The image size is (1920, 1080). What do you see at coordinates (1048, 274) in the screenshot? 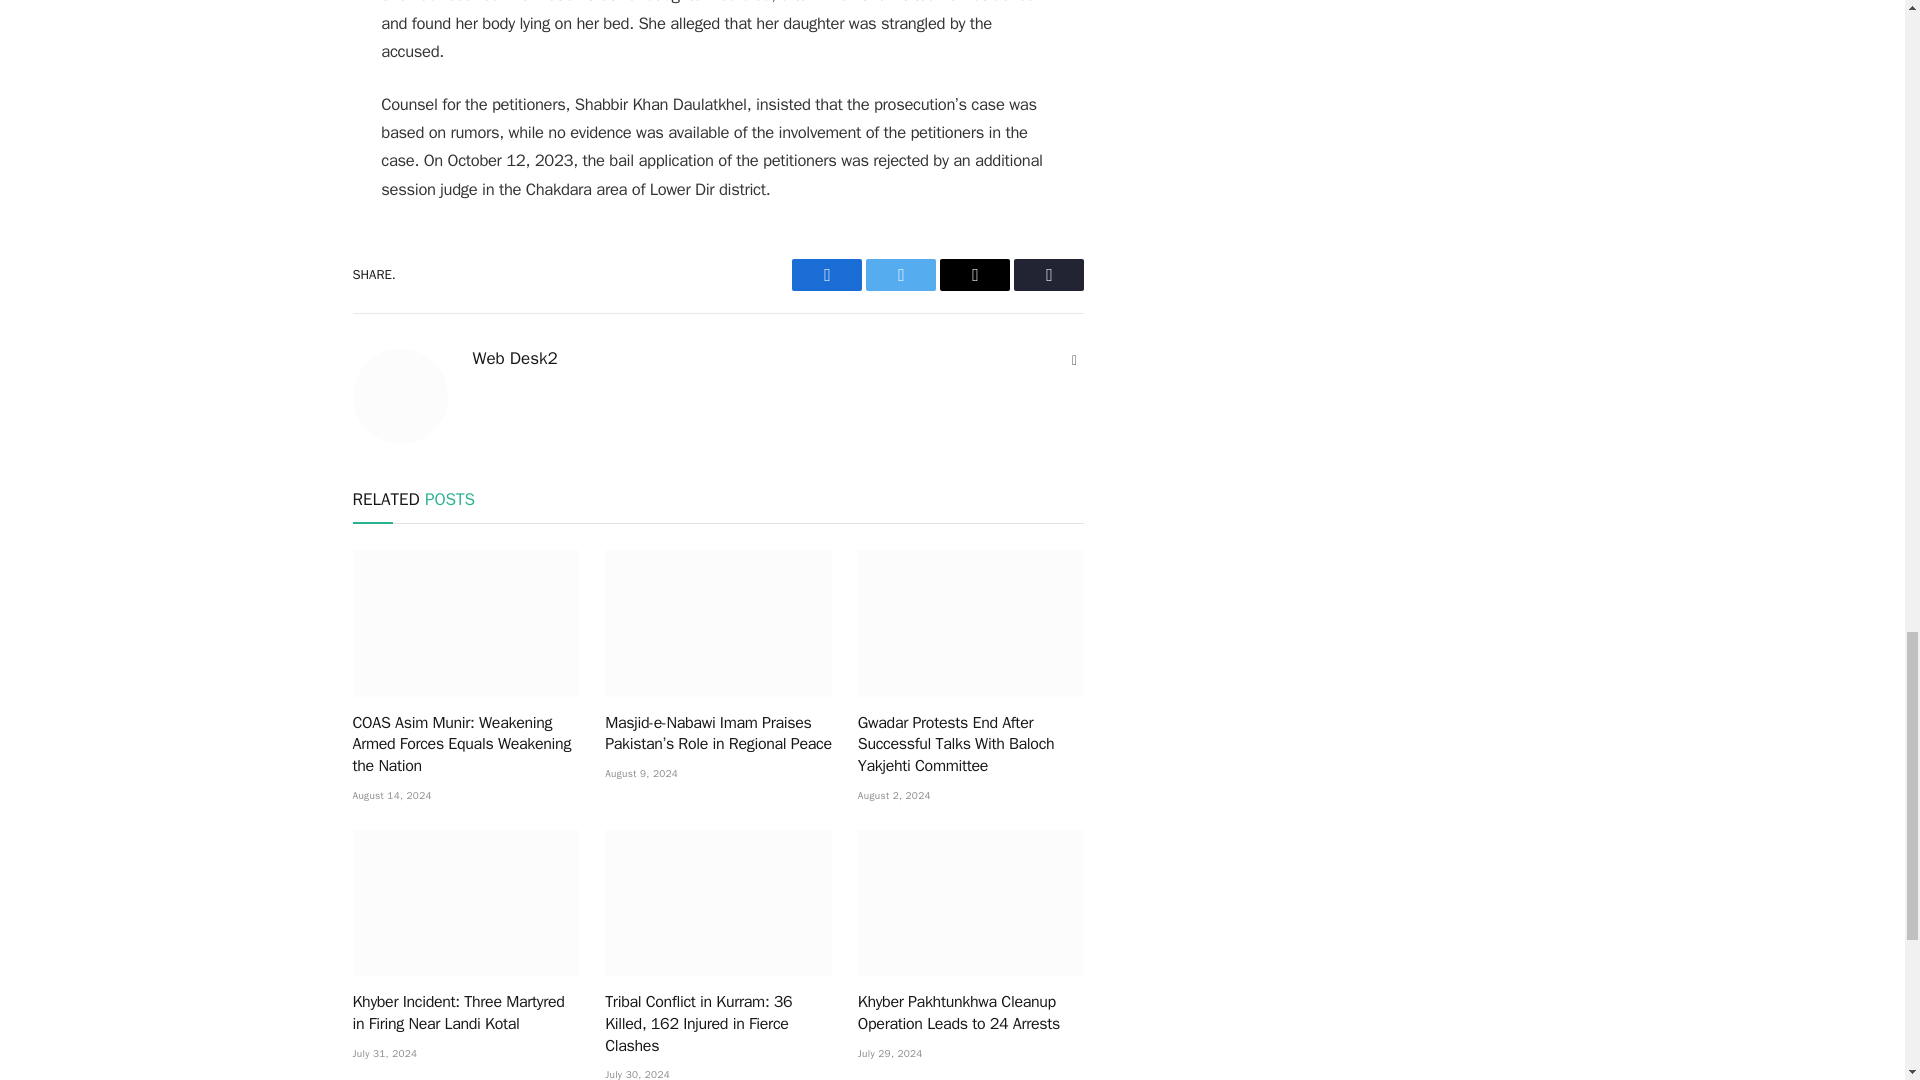
I see `Copy Link` at bounding box center [1048, 274].